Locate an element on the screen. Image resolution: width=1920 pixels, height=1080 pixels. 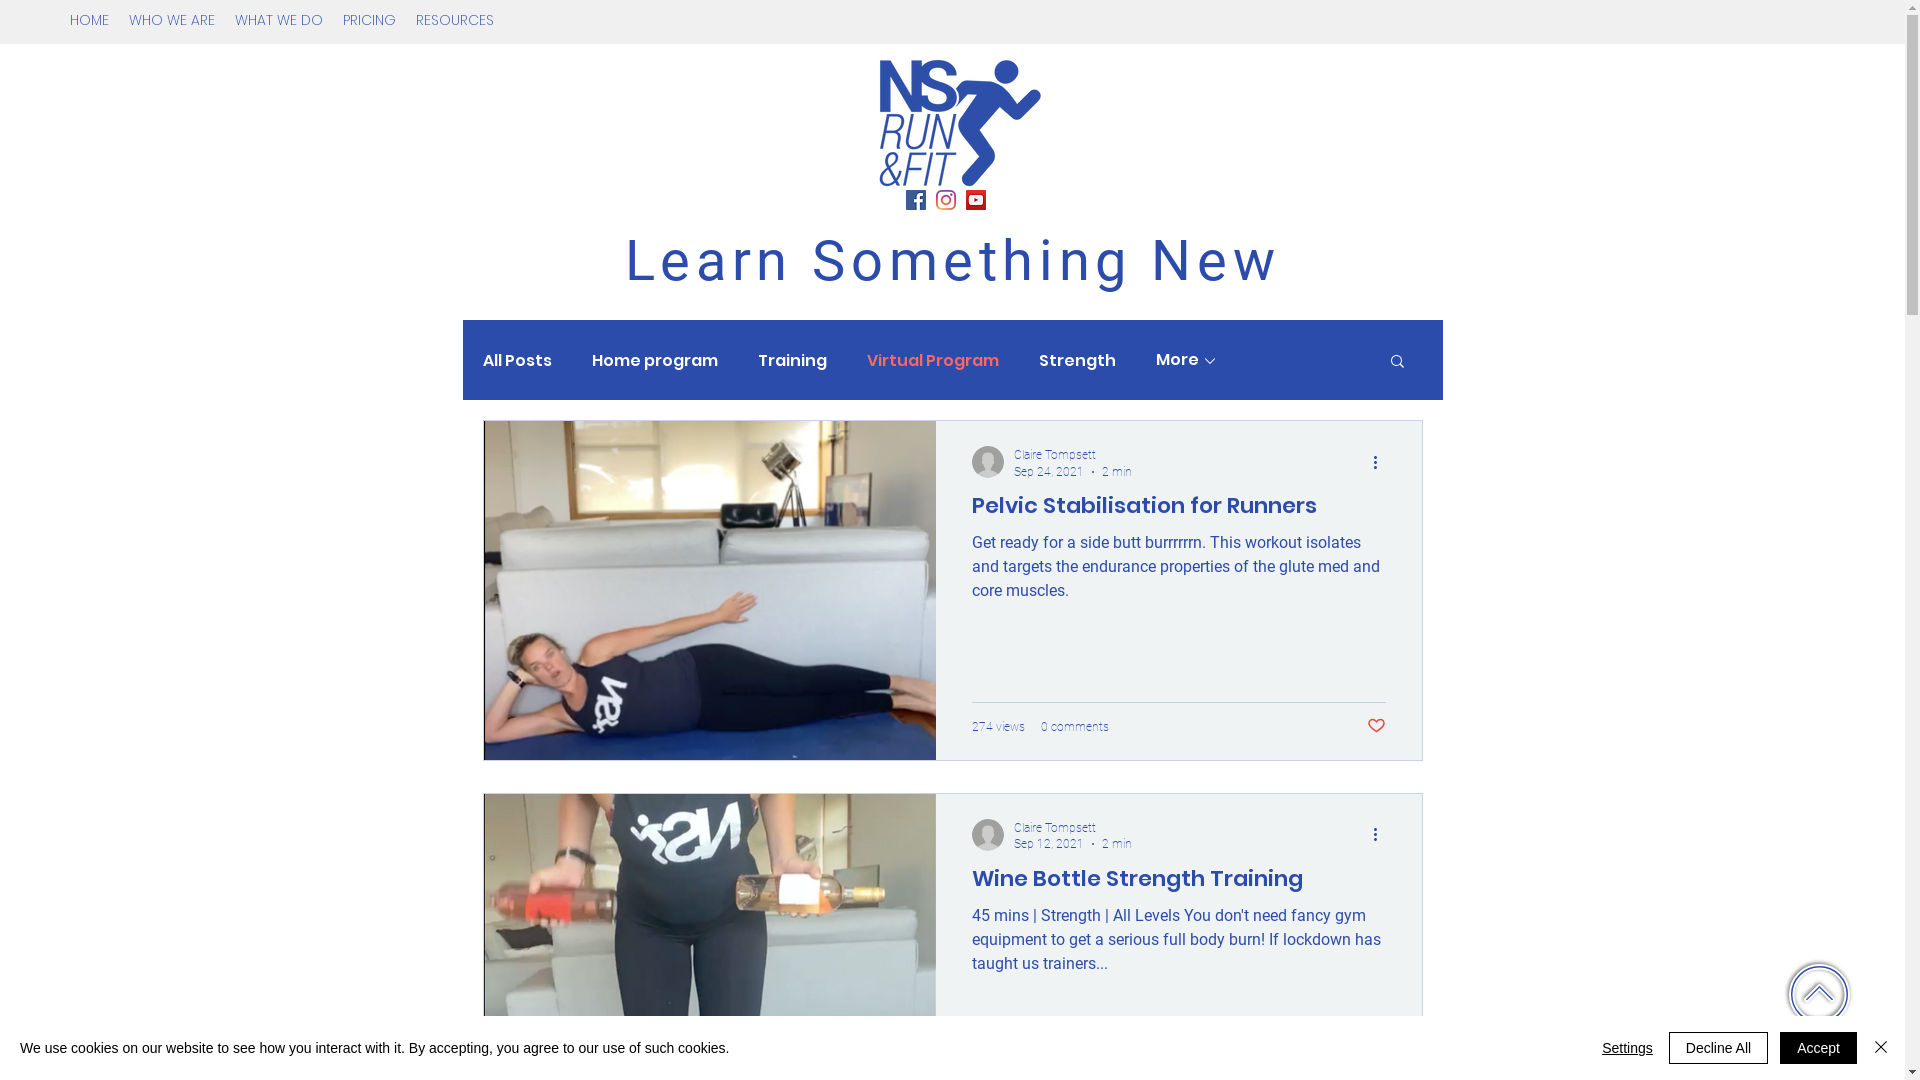
RESOURCES is located at coordinates (455, 20).